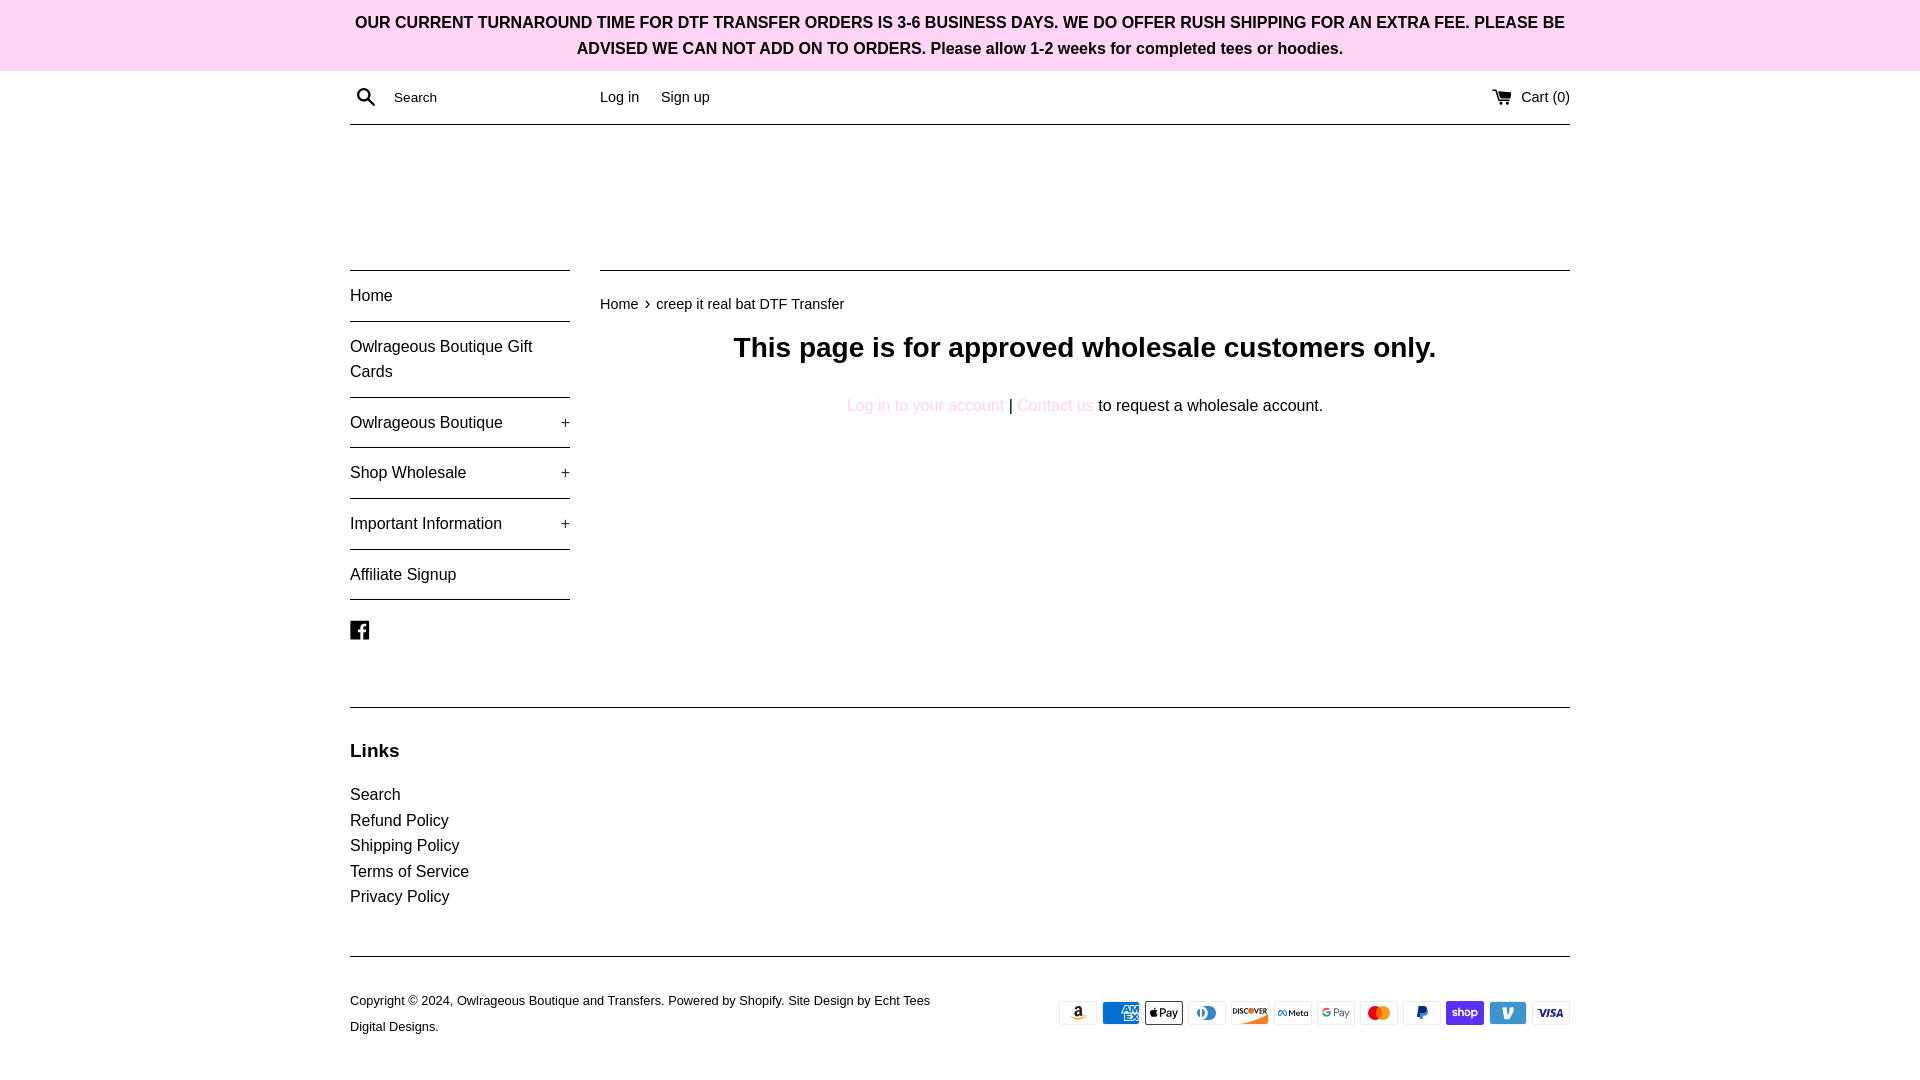  I want to click on American Express, so click(1121, 1012).